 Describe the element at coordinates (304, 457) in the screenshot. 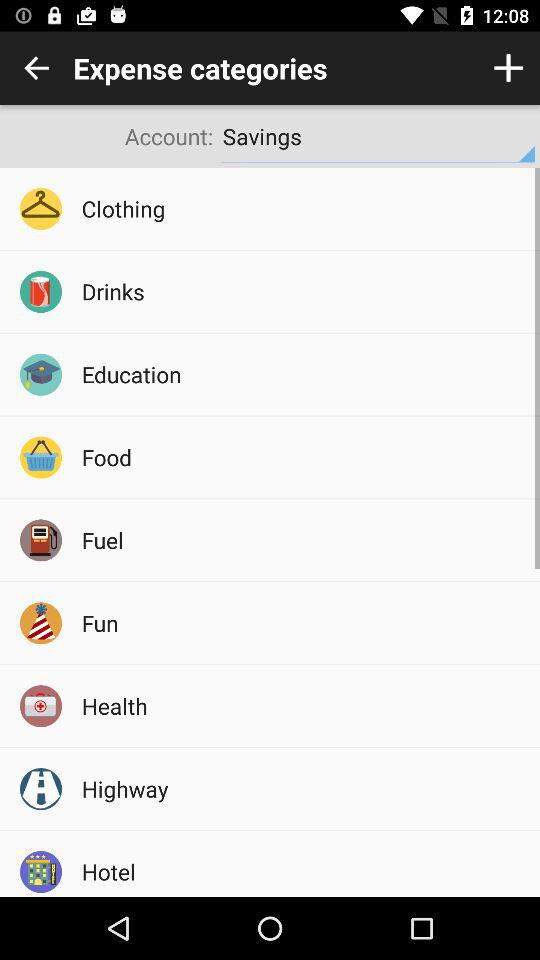

I see `click icon above the fuel item` at that location.